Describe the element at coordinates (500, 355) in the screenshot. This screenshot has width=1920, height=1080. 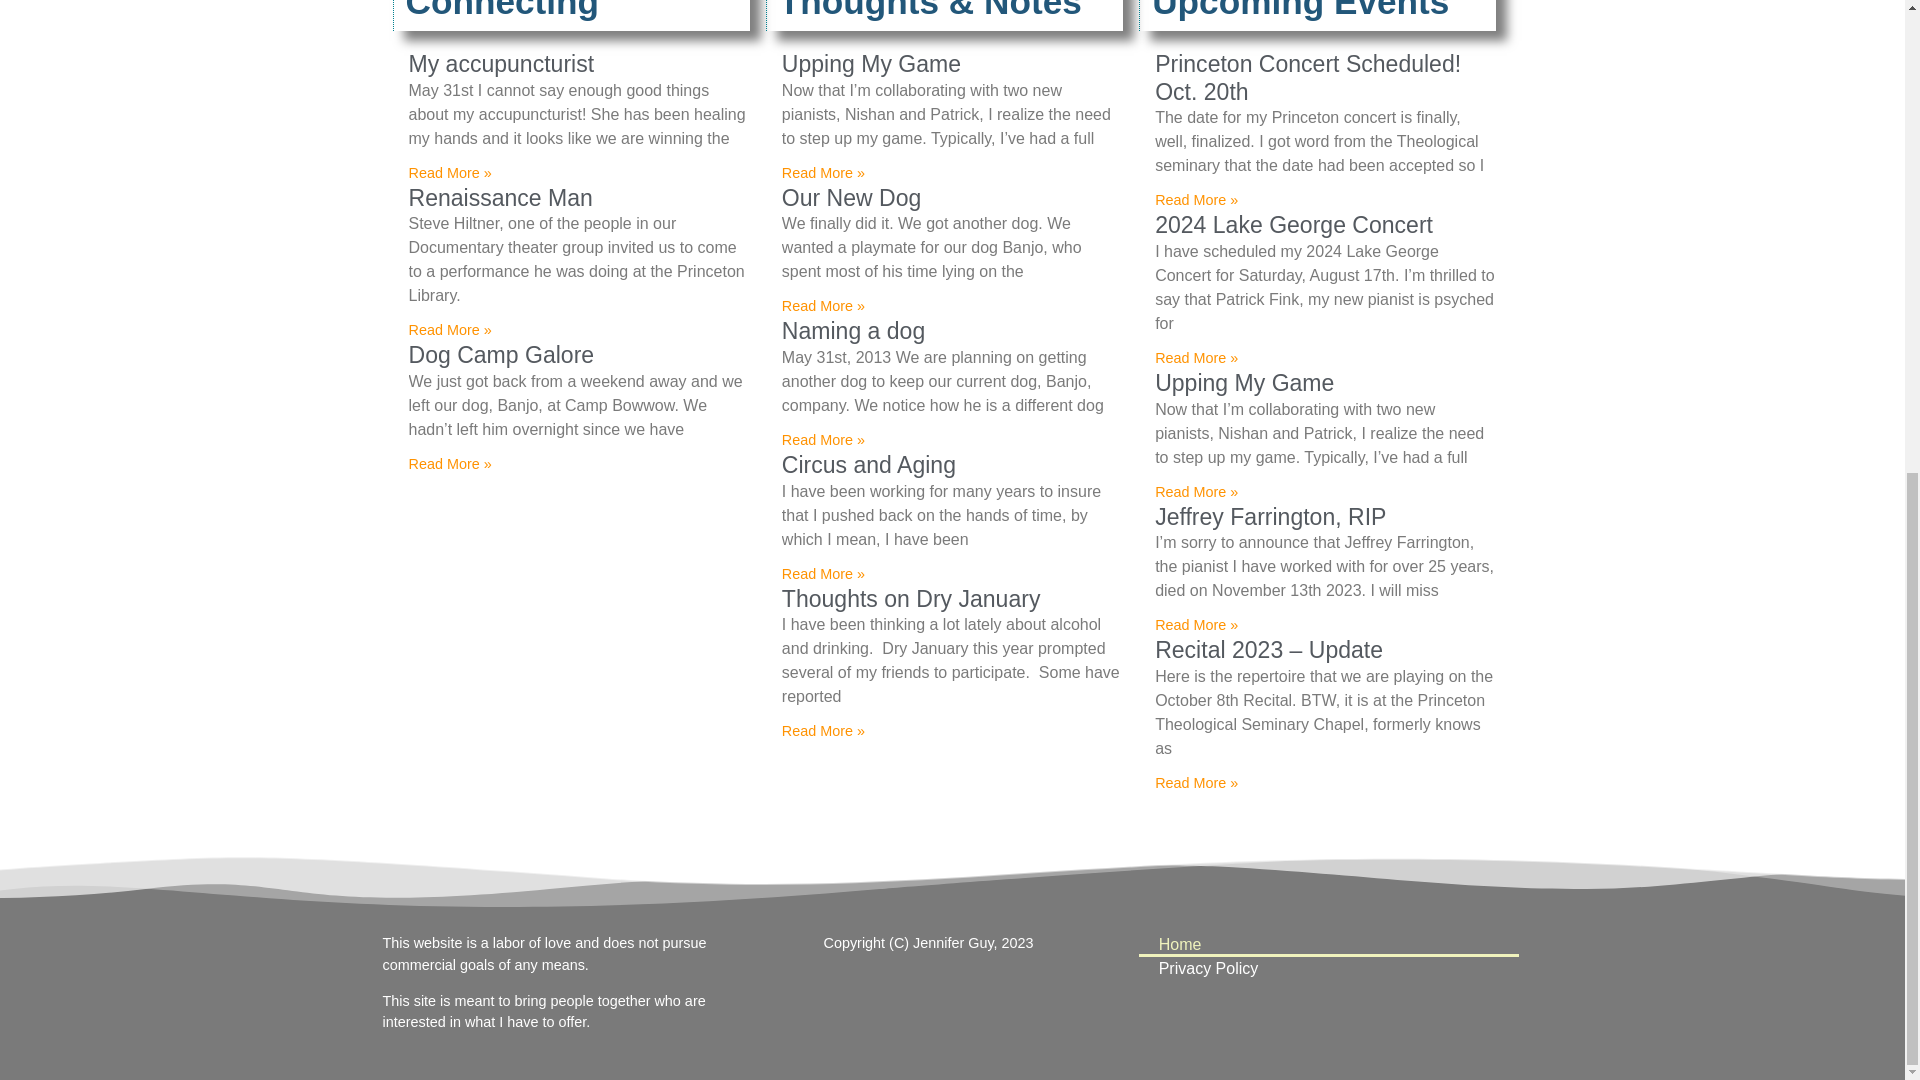
I see `Dog Camp Galore` at that location.